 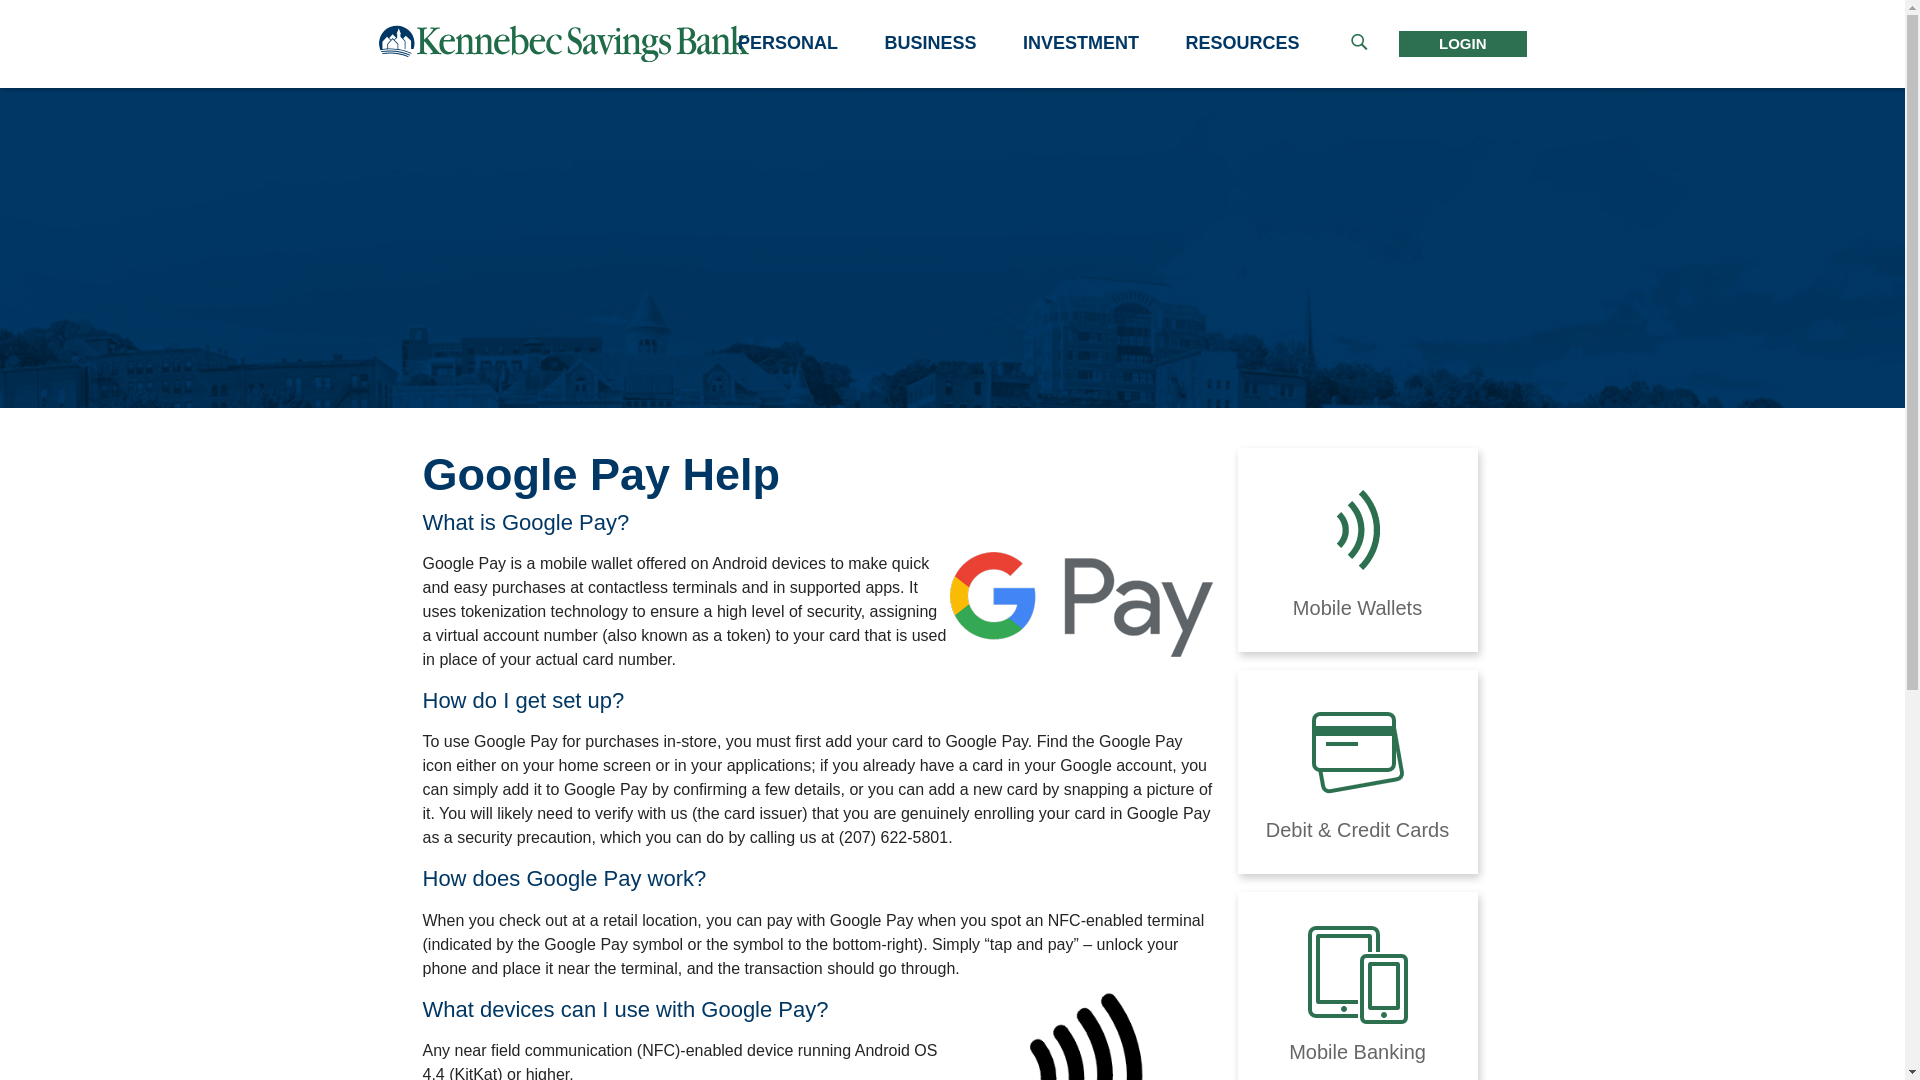 I want to click on BUSINESS, so click(x=931, y=44).